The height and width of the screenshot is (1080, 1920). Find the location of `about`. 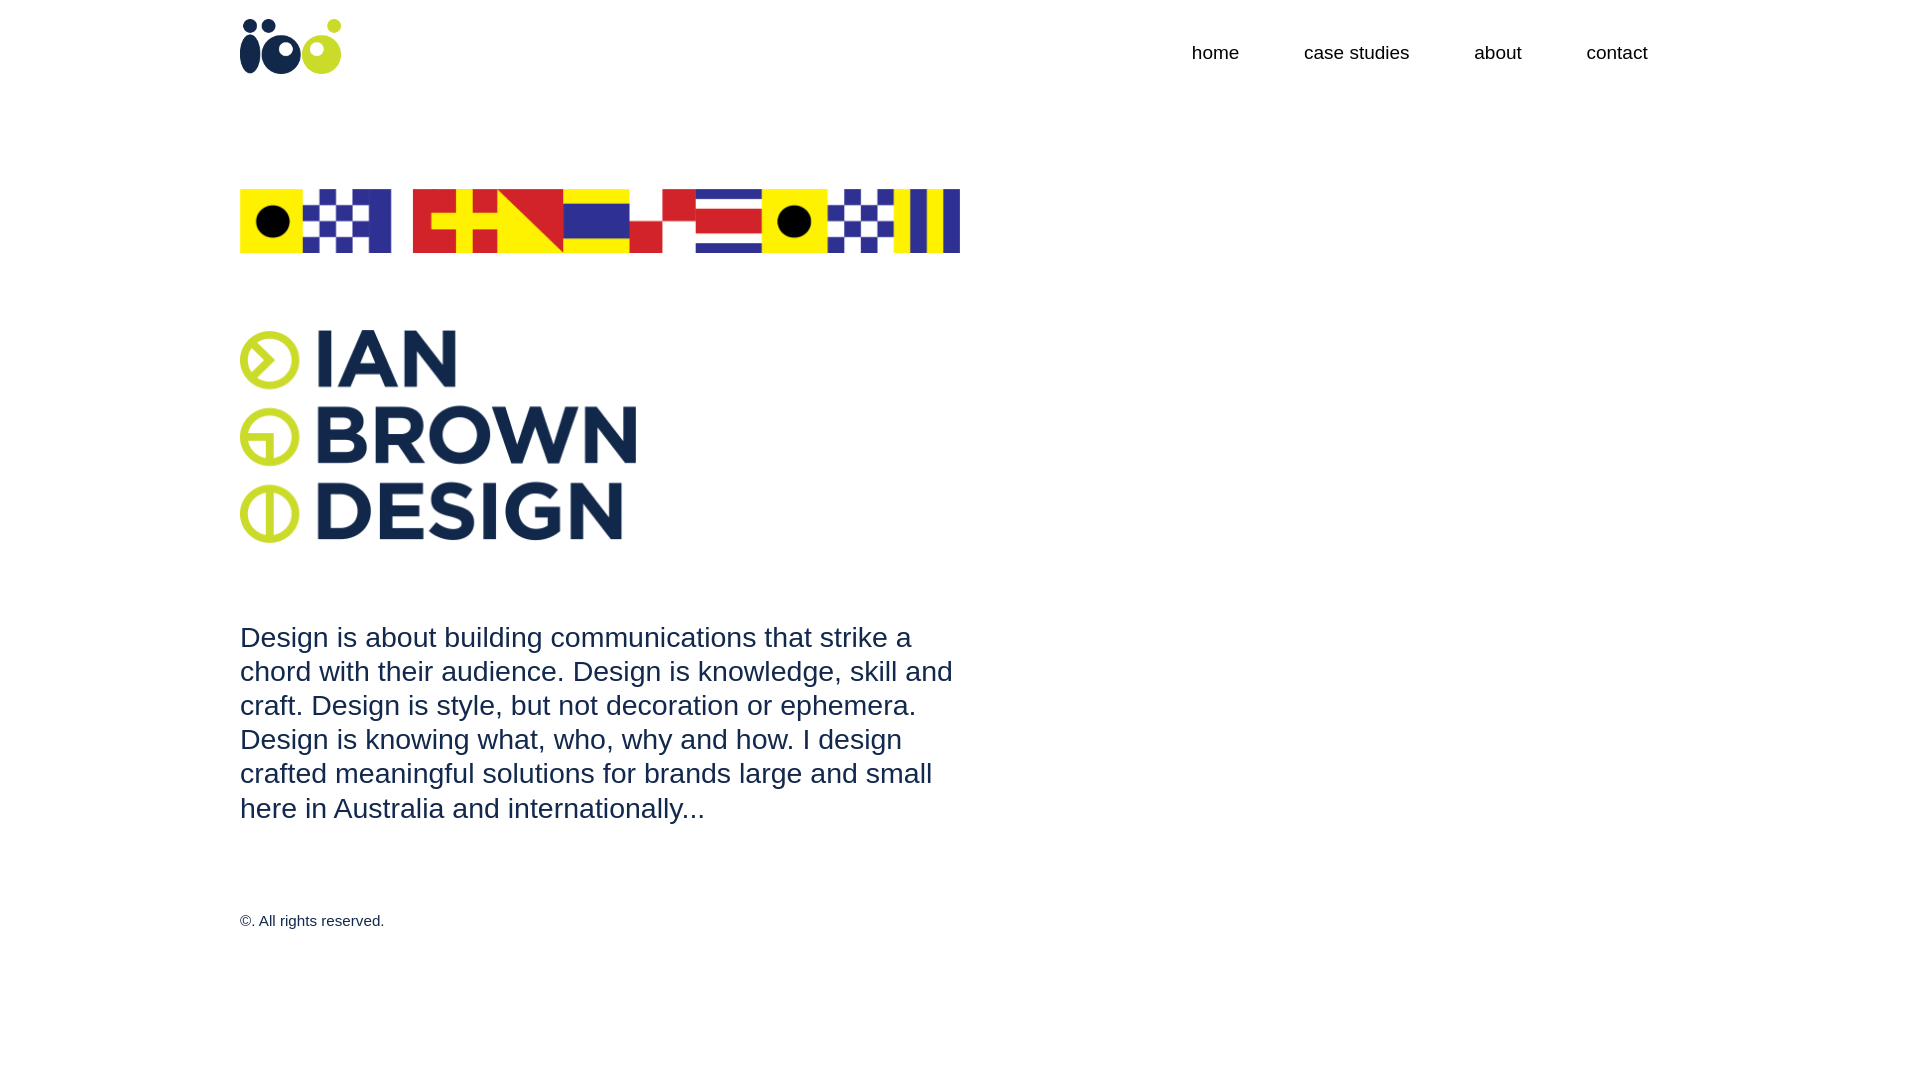

about is located at coordinates (1498, 52).